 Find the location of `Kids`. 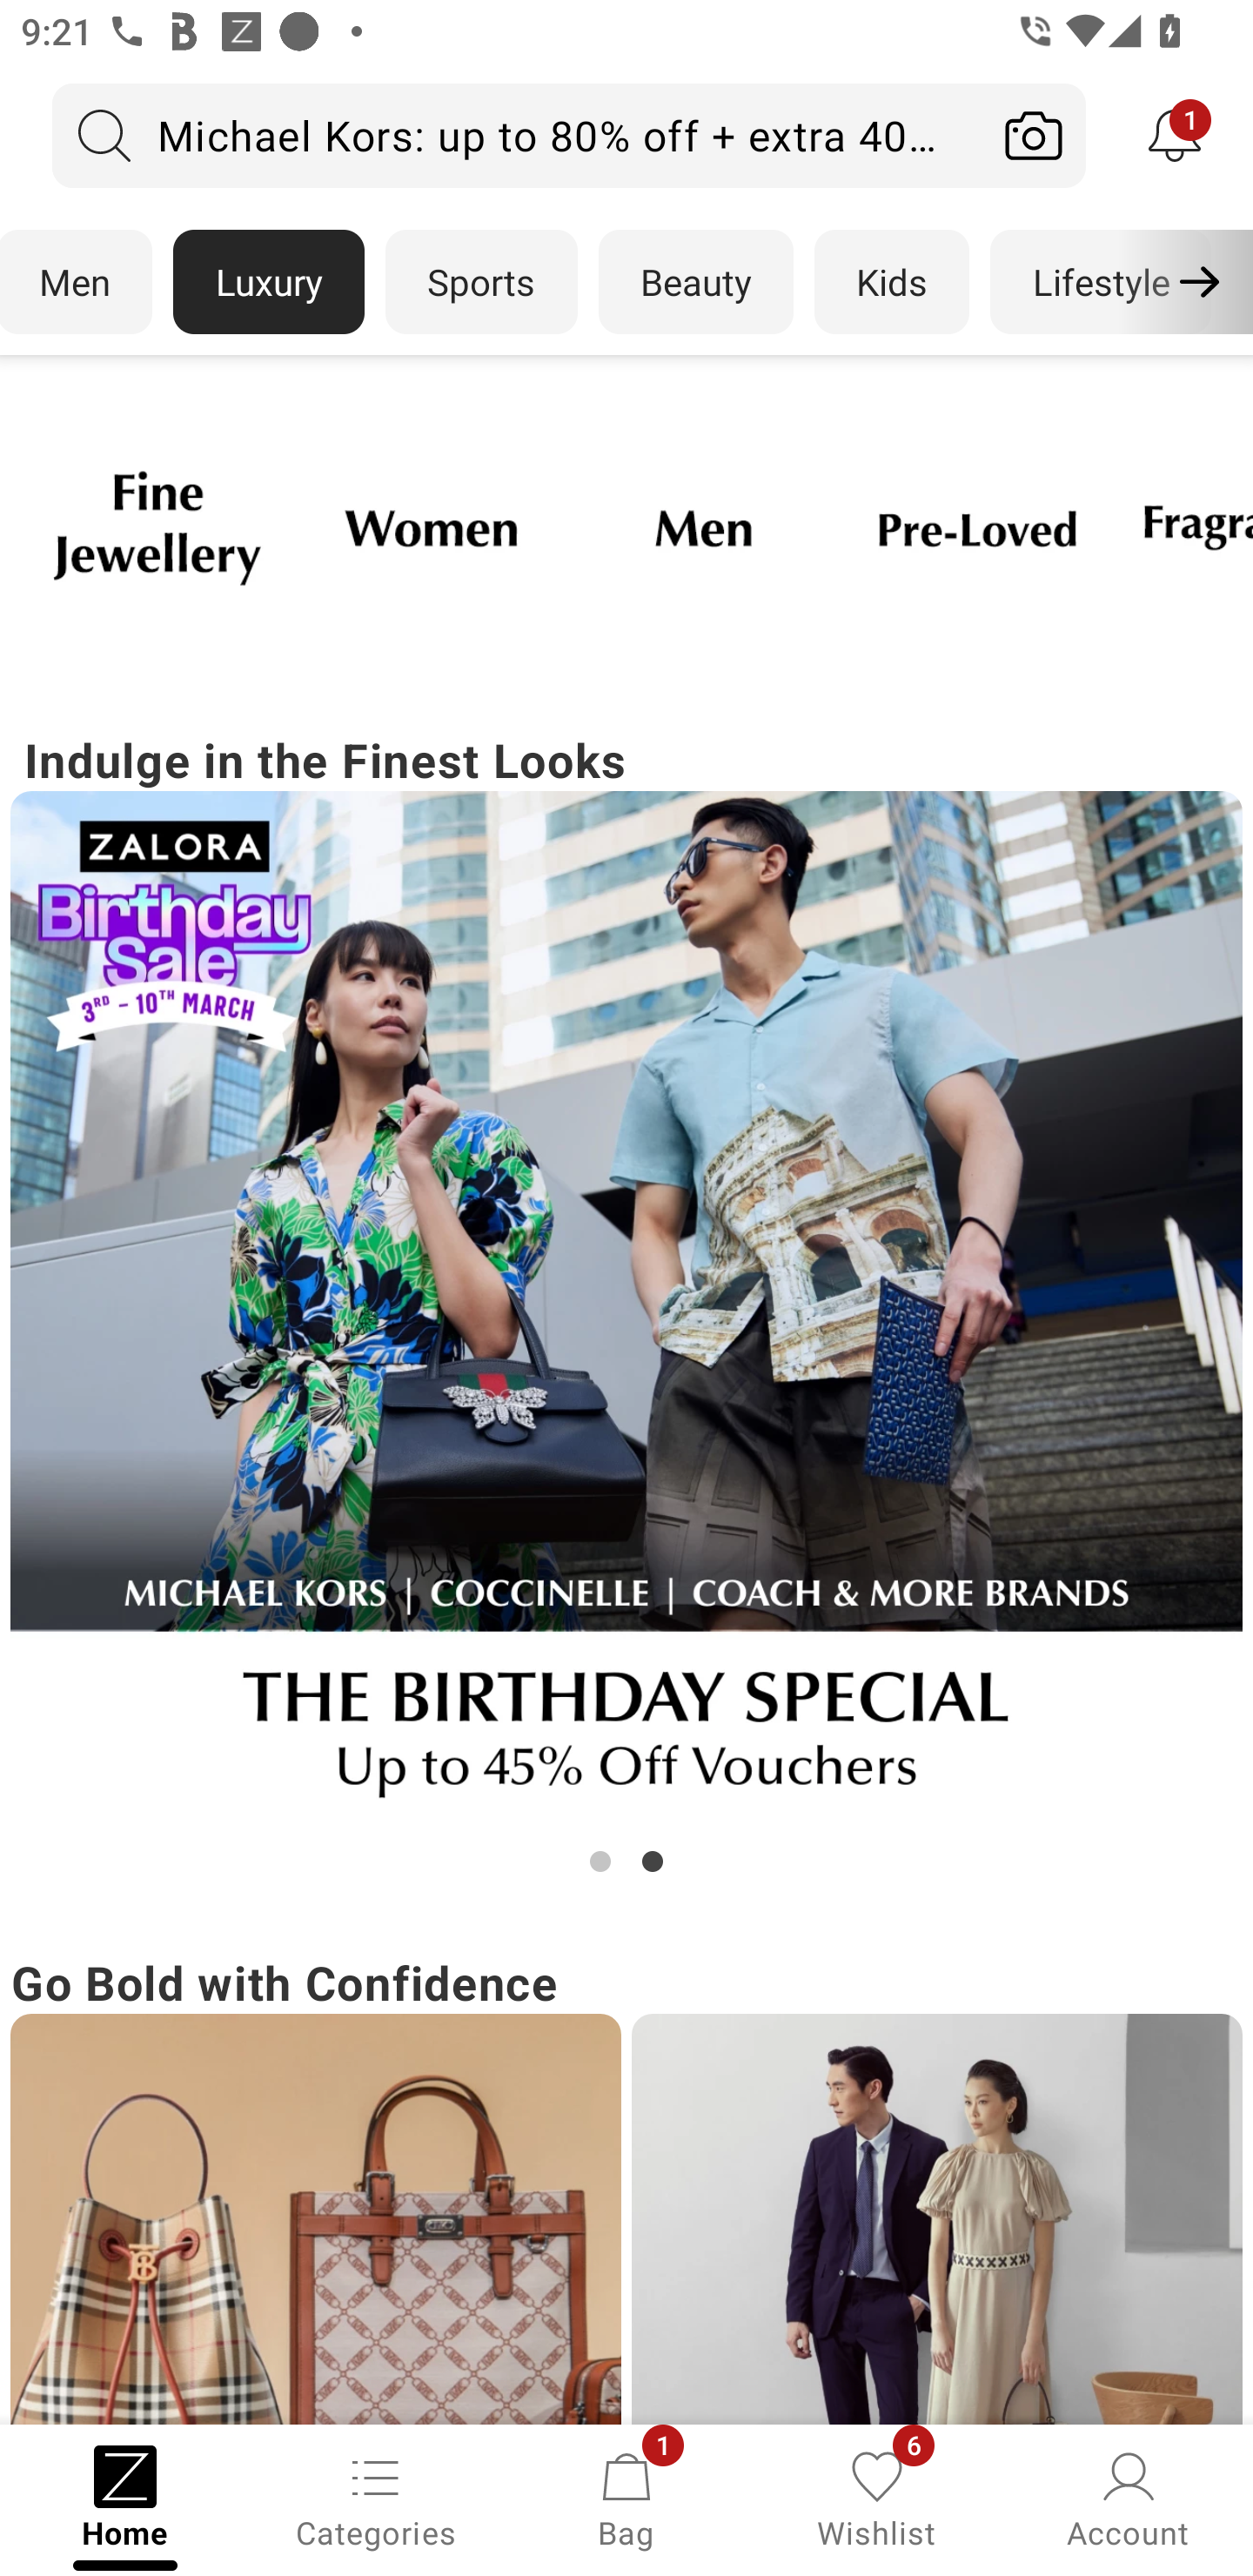

Kids is located at coordinates (892, 282).